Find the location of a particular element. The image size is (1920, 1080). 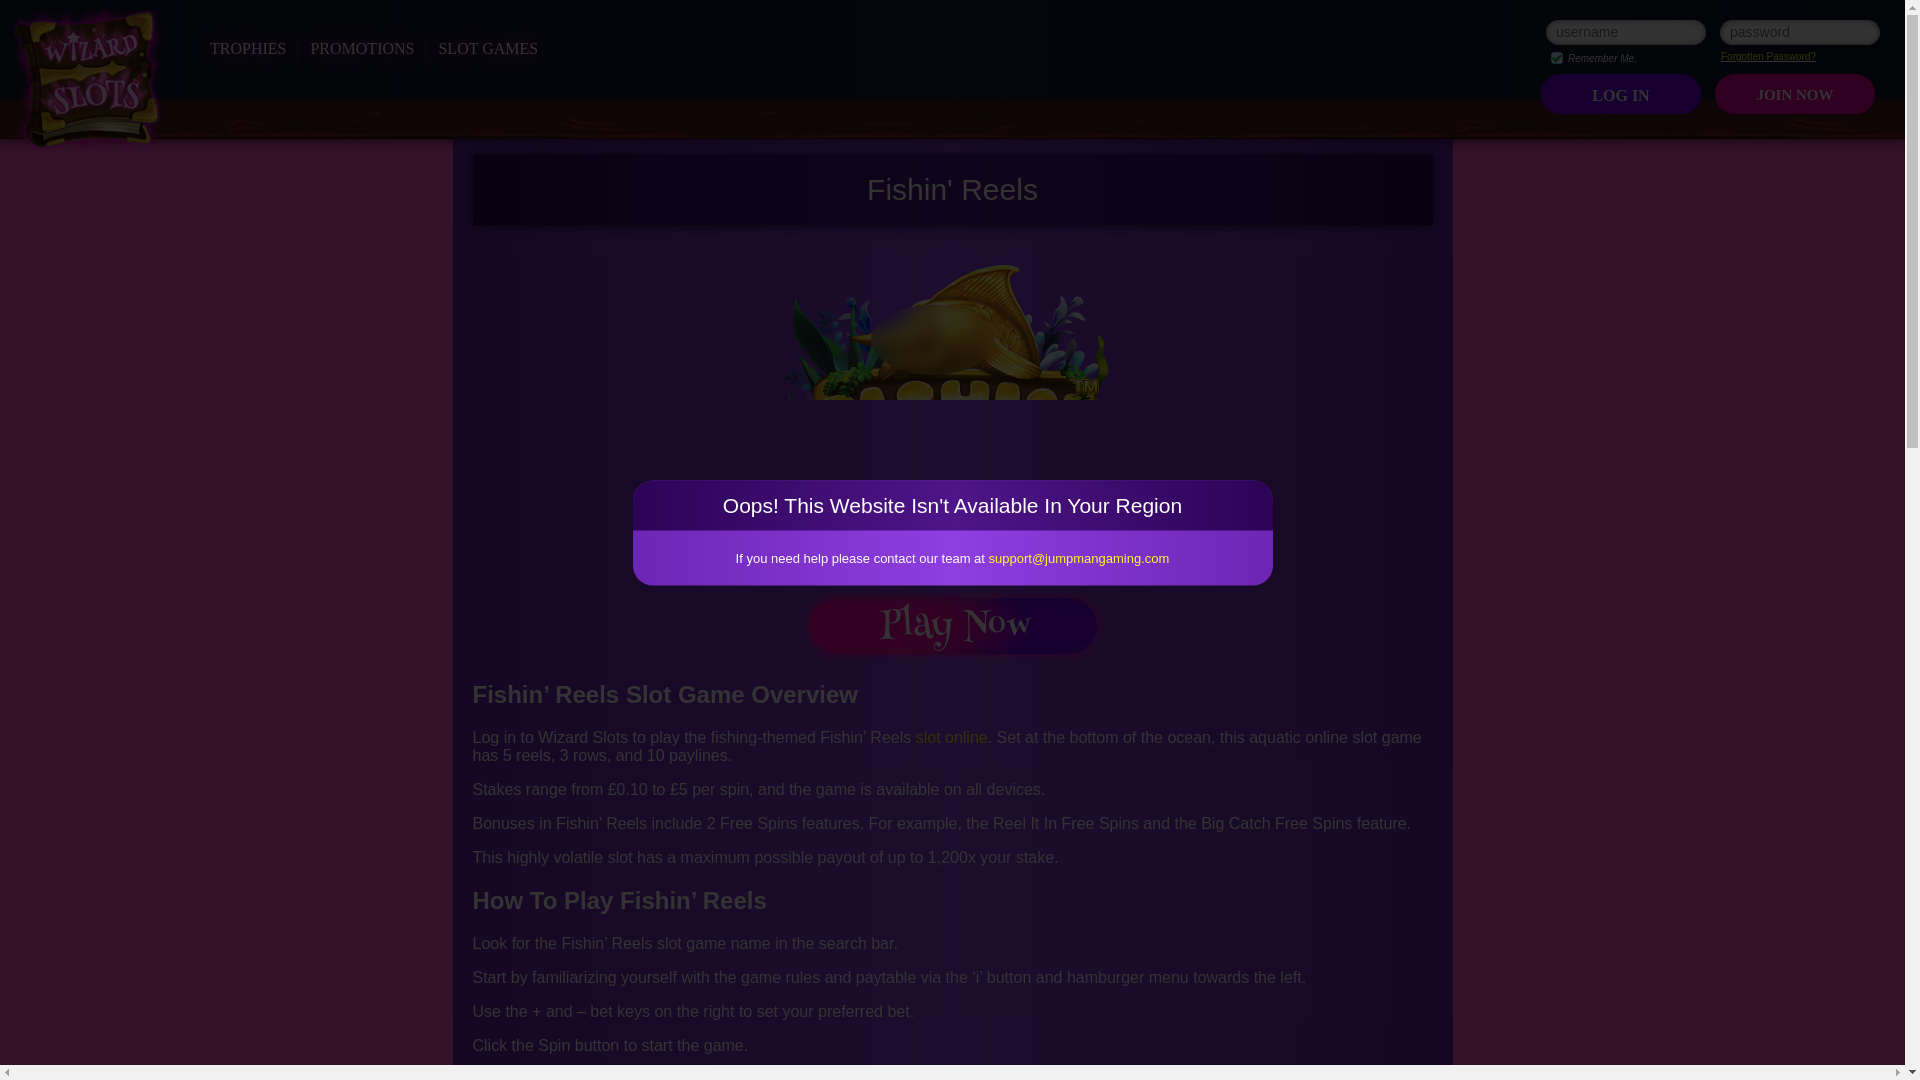

SLOT GAMES is located at coordinates (487, 48).